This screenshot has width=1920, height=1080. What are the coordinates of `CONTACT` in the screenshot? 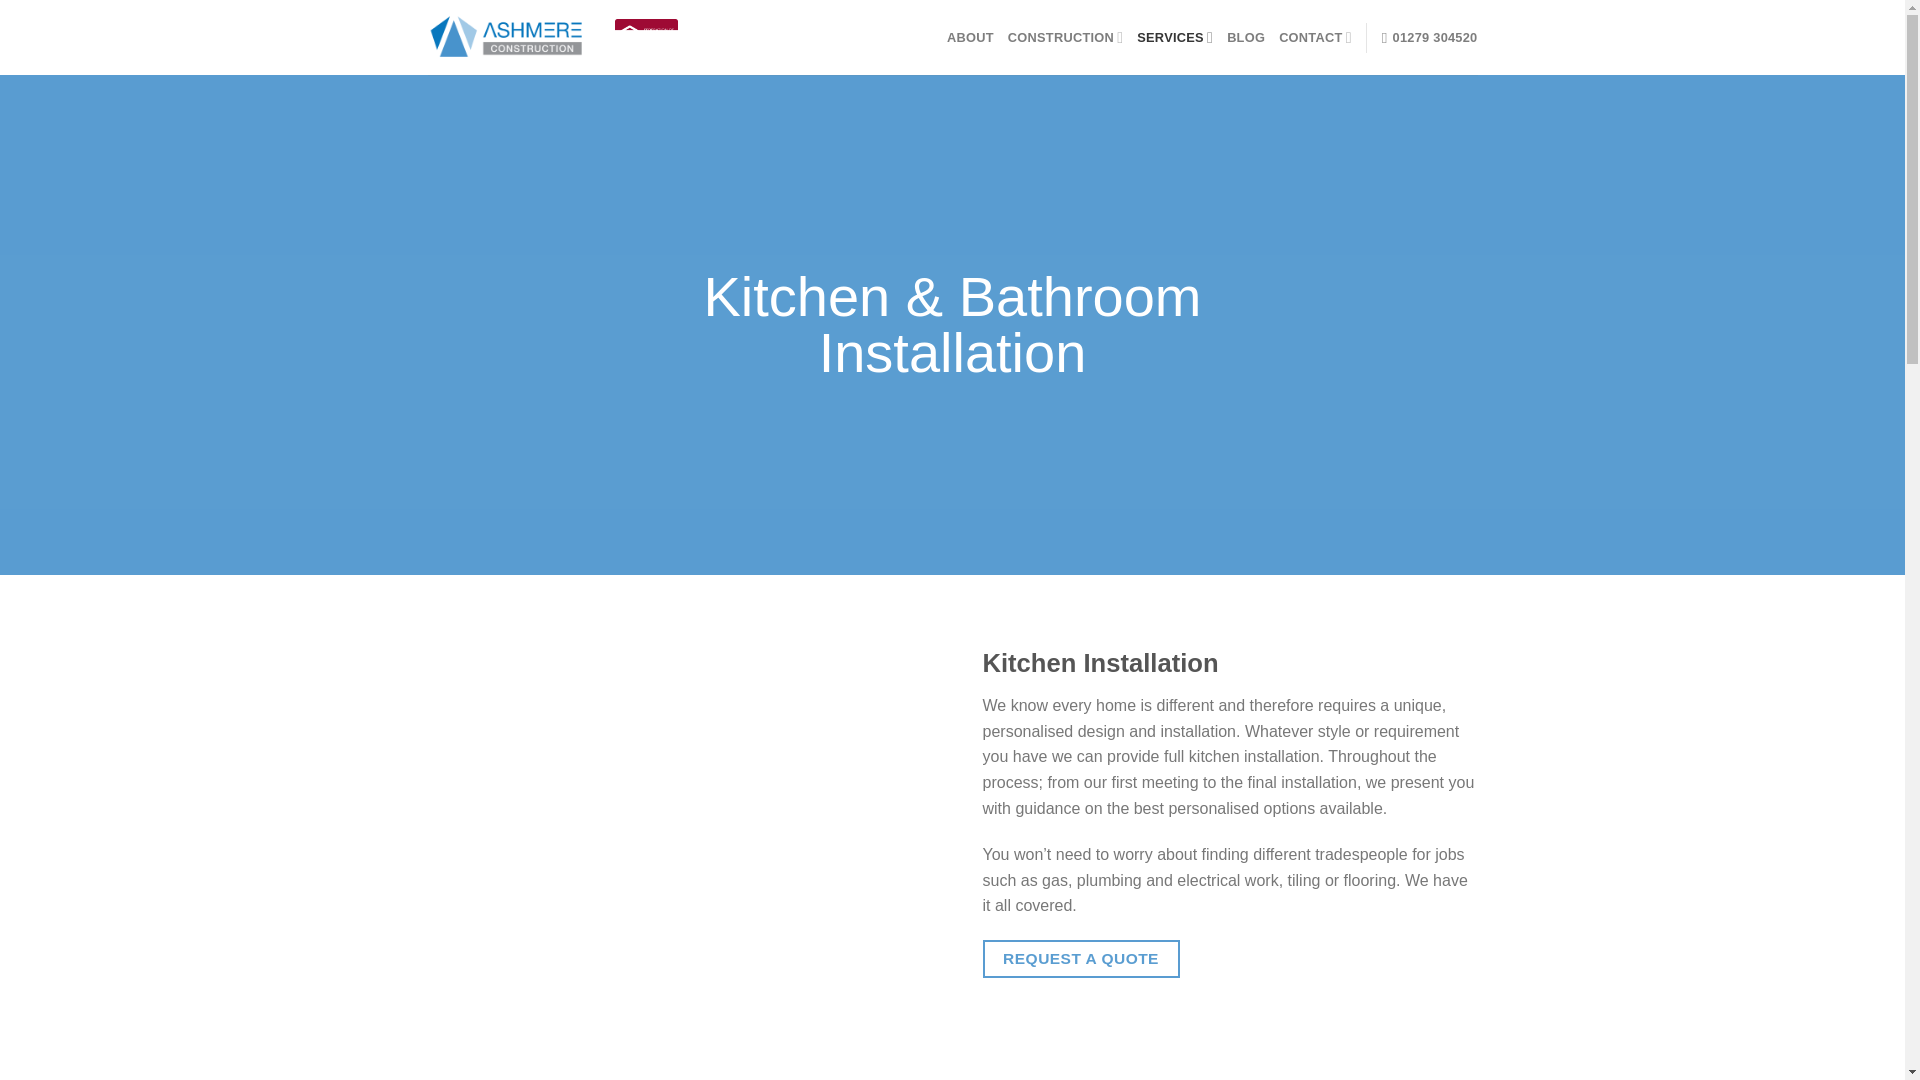 It's located at (1314, 38).